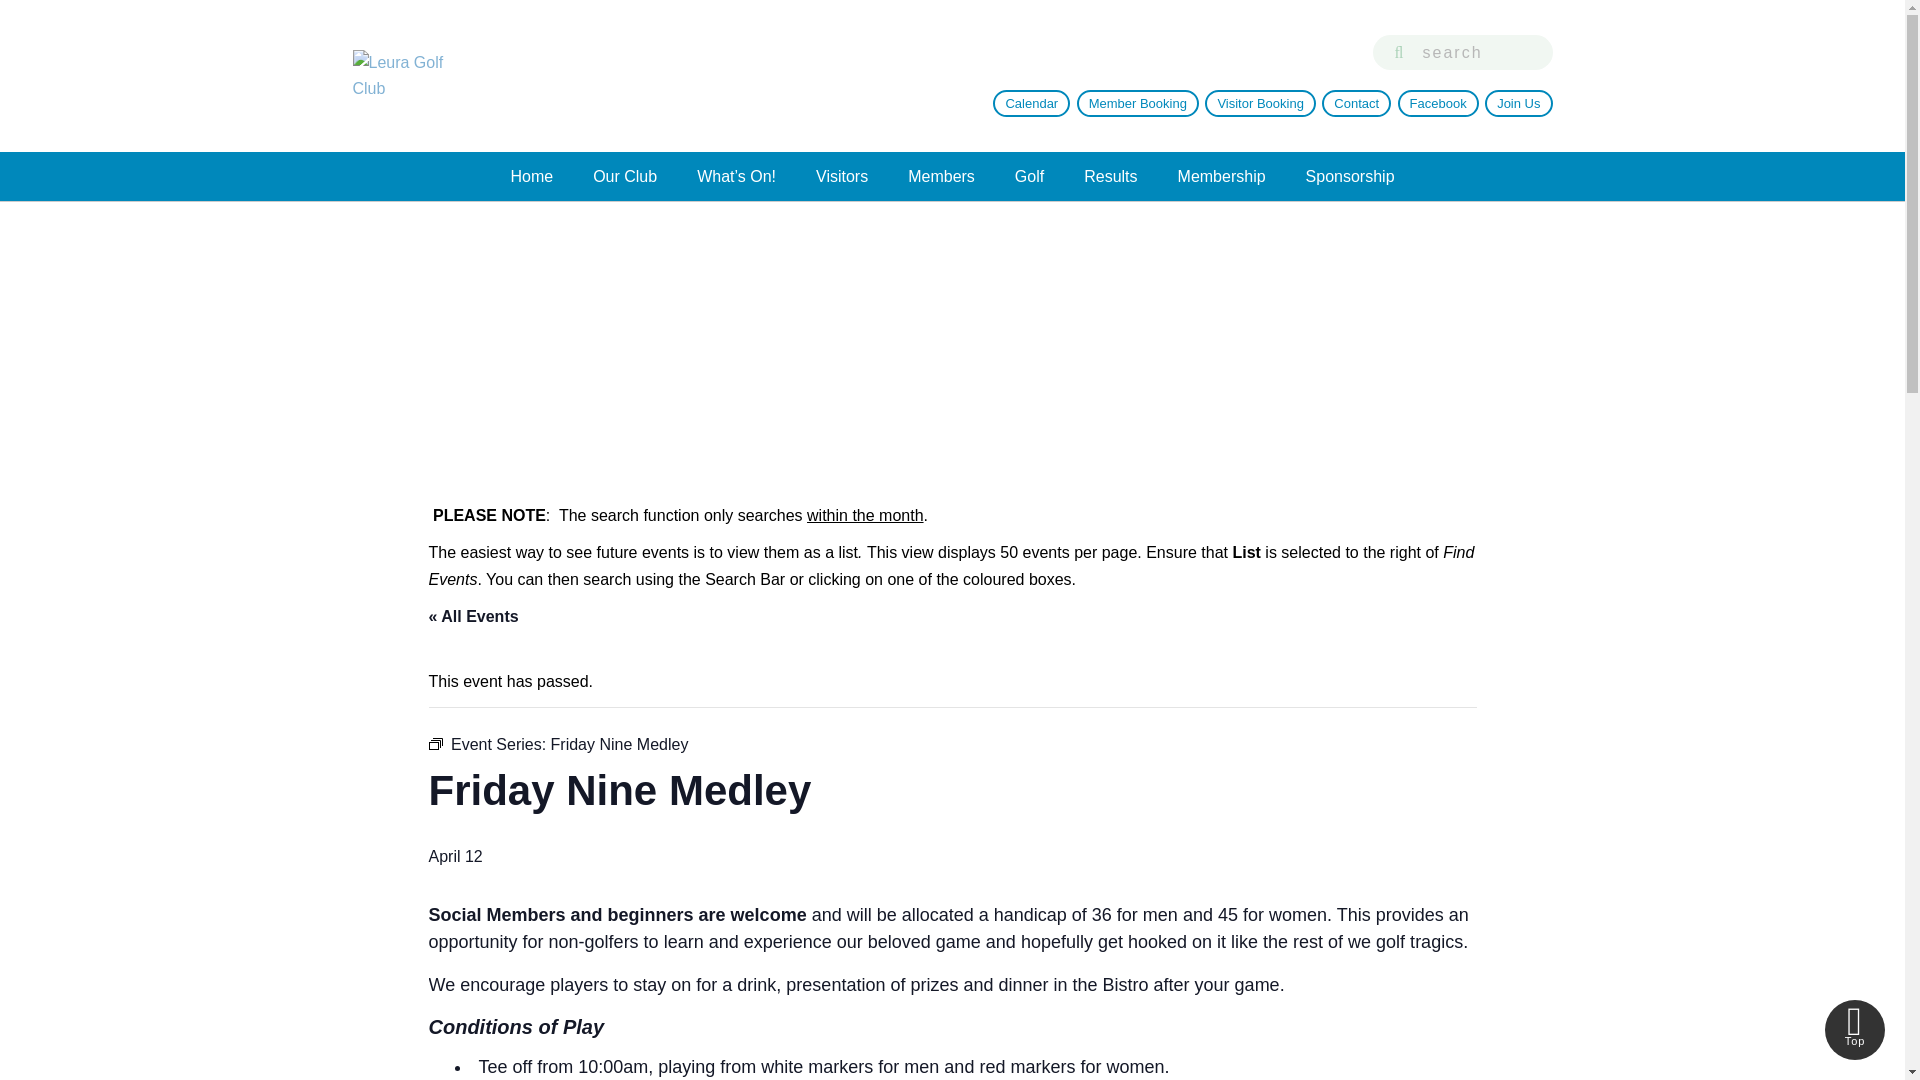 This screenshot has height=1080, width=1920. I want to click on Golf, so click(1028, 176).